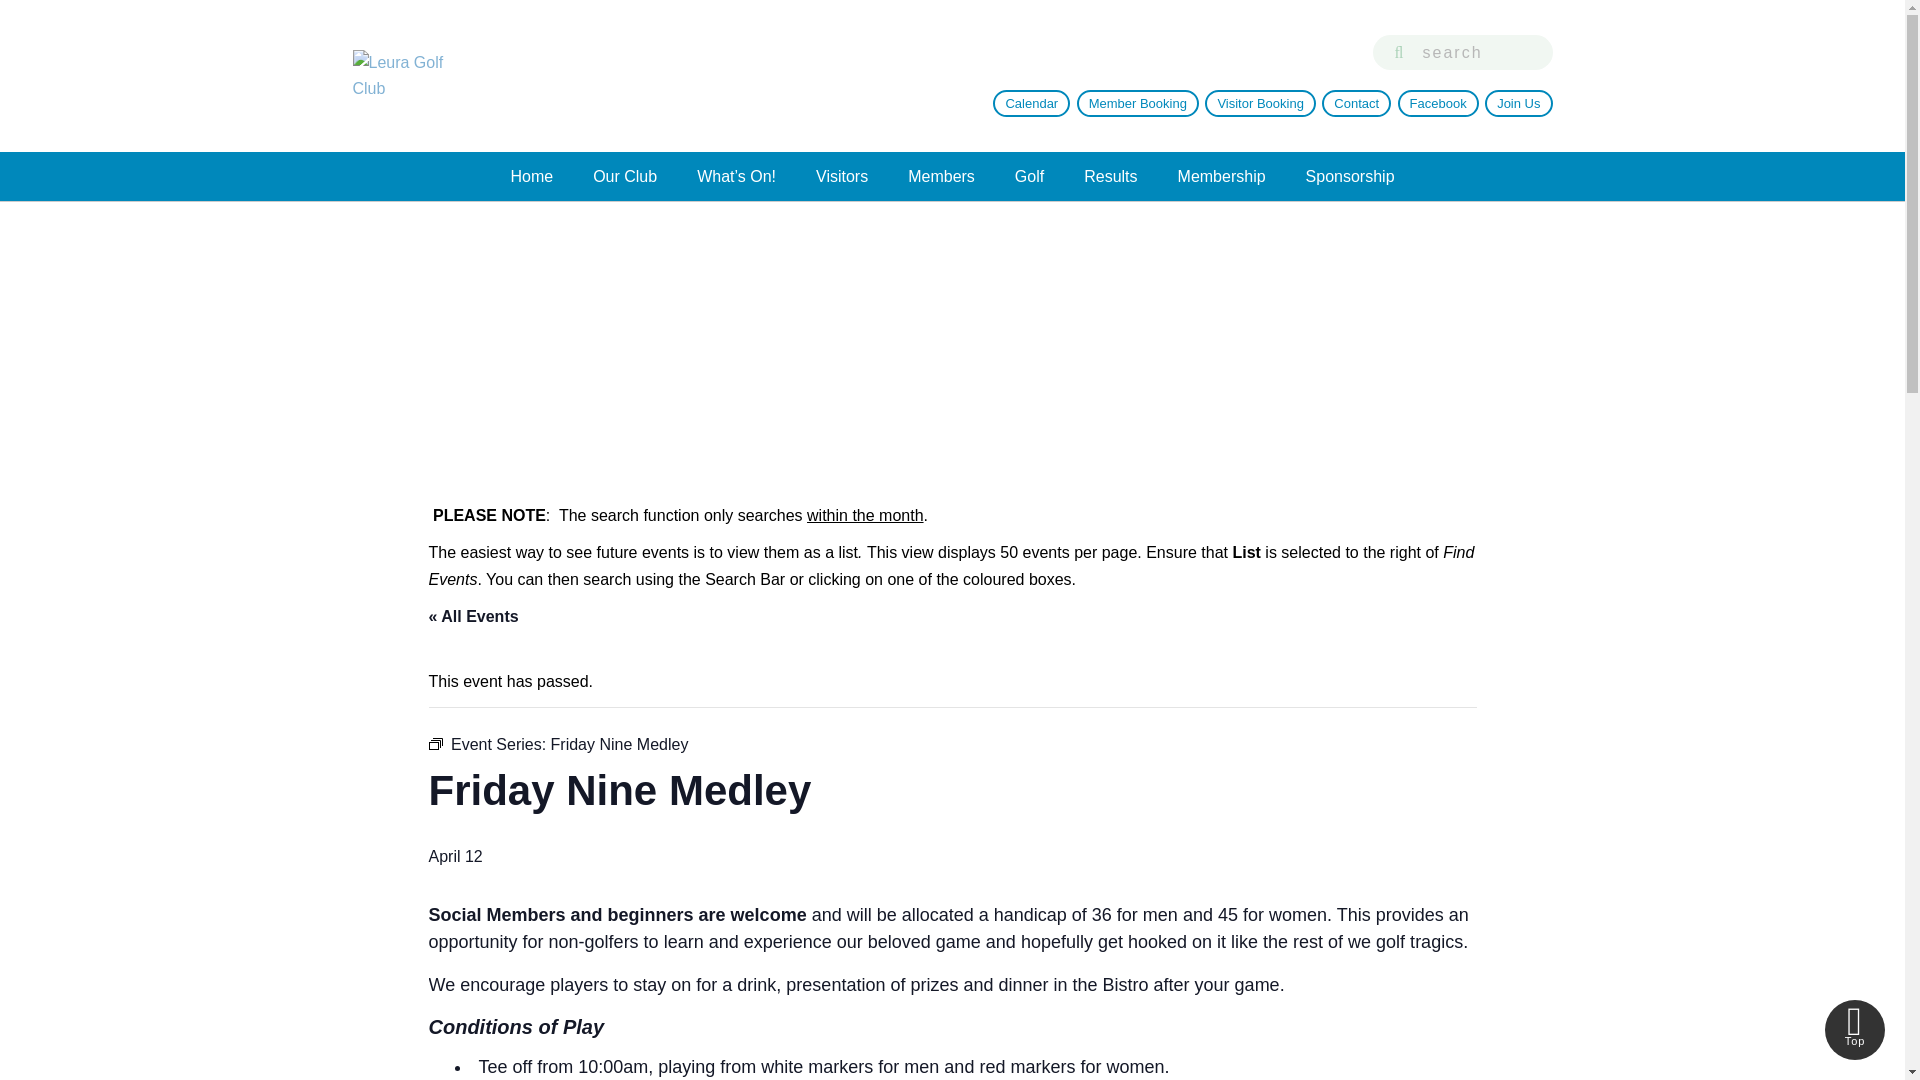 This screenshot has height=1080, width=1920. I want to click on Golf, so click(1028, 176).